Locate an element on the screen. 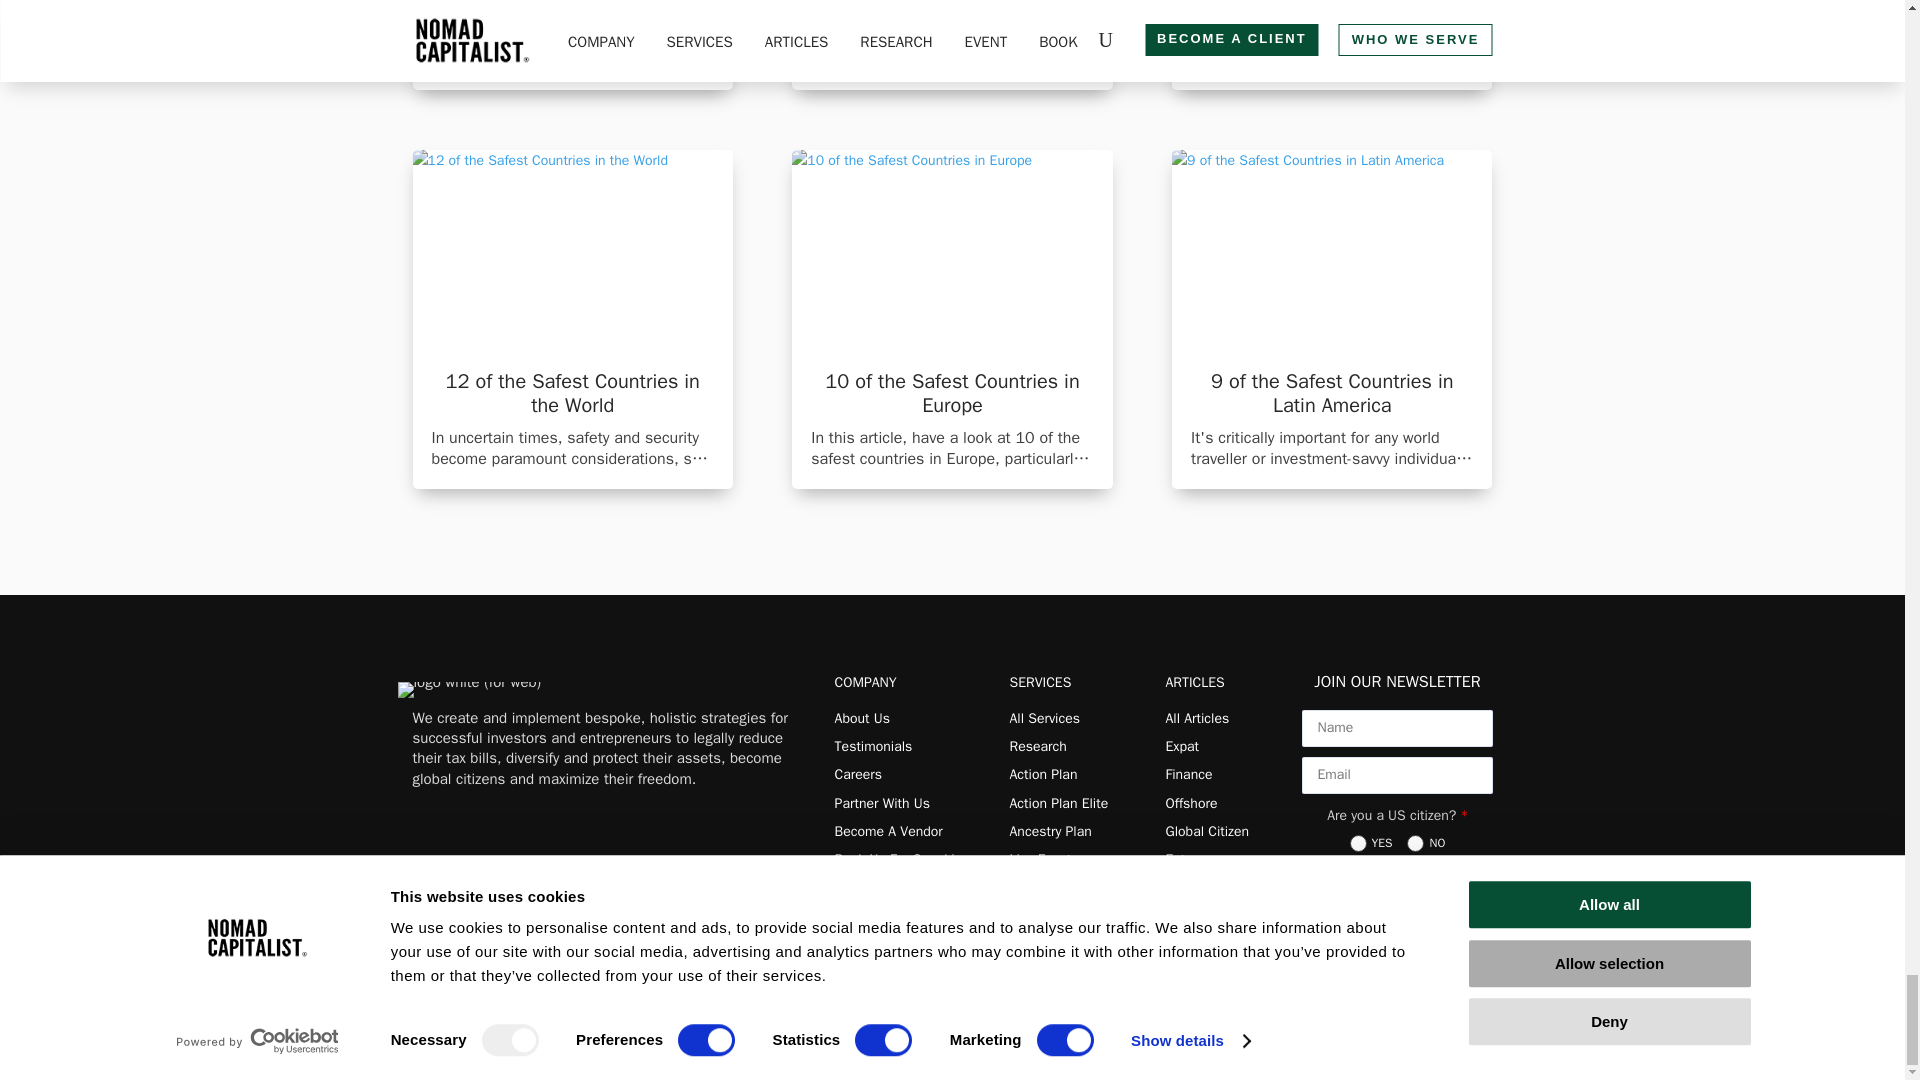  Yes is located at coordinates (1358, 843).